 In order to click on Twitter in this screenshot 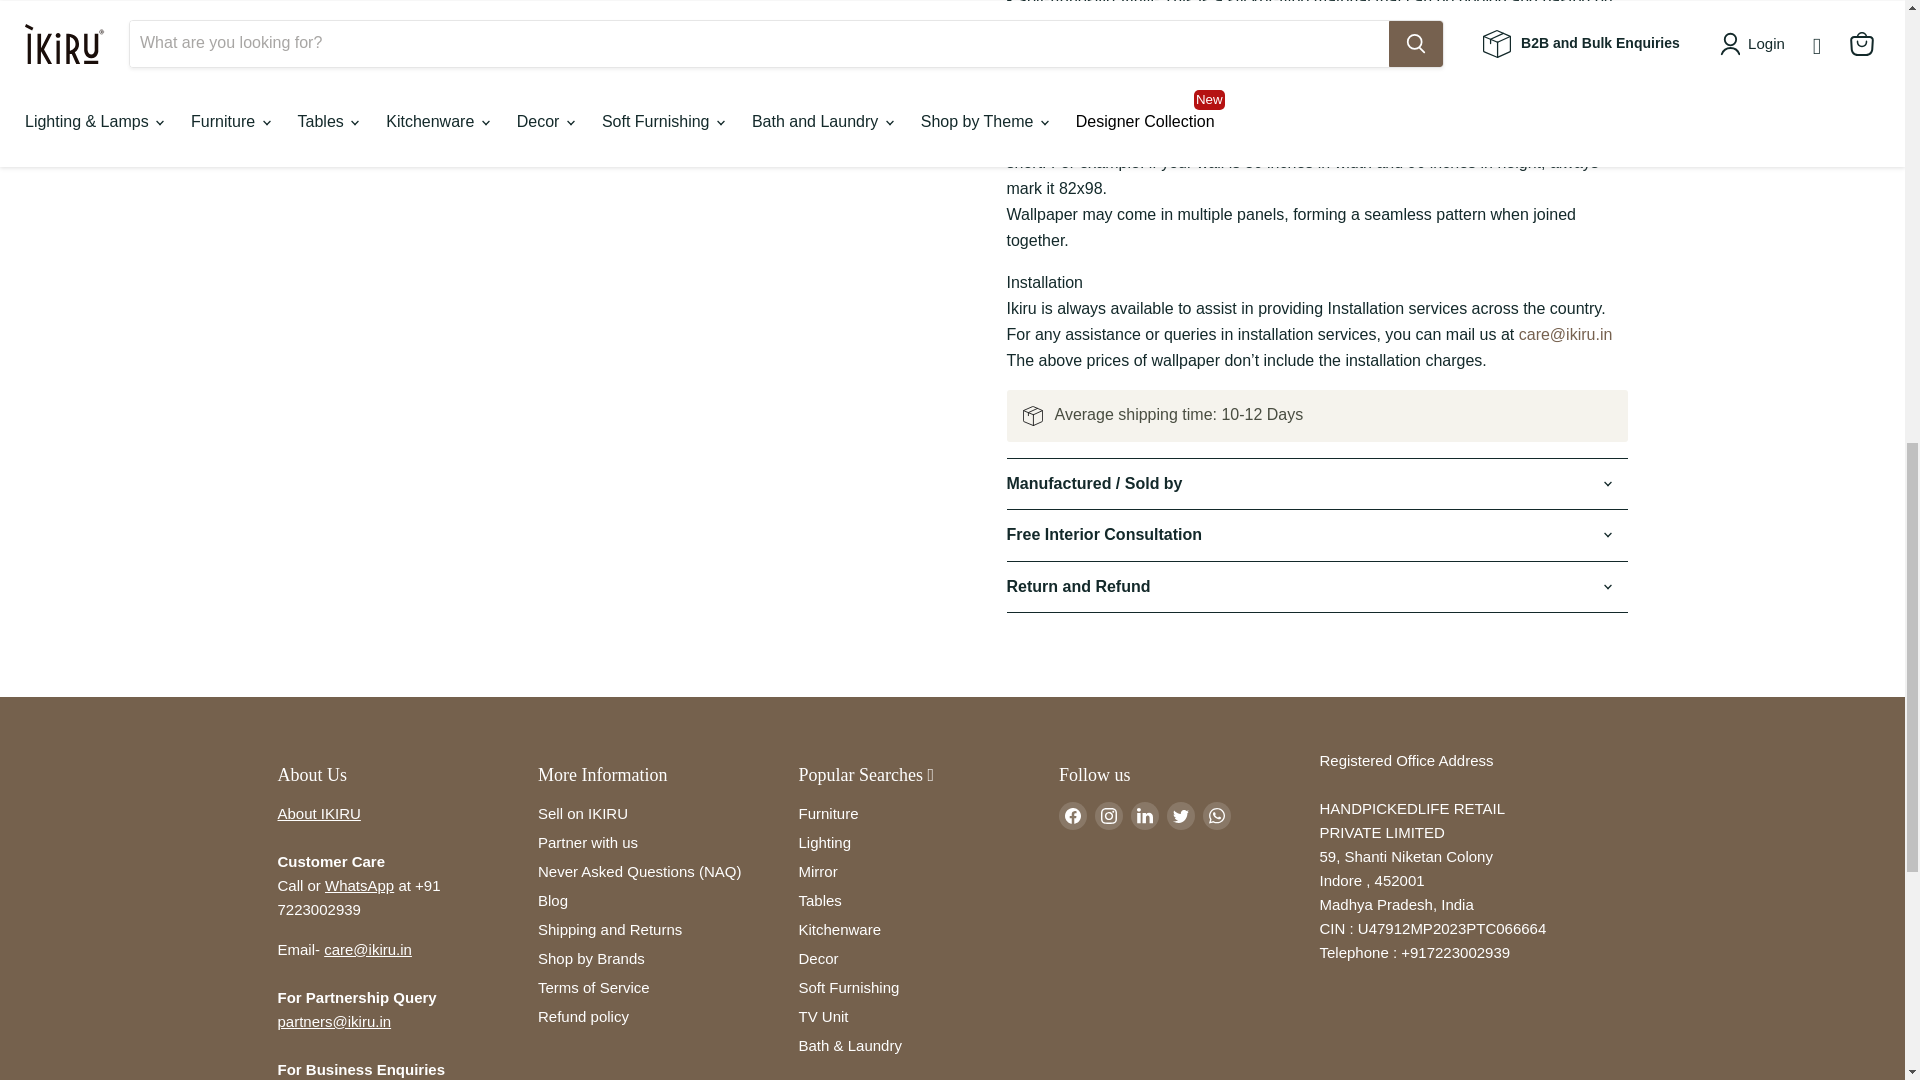, I will do `click(1180, 816)`.